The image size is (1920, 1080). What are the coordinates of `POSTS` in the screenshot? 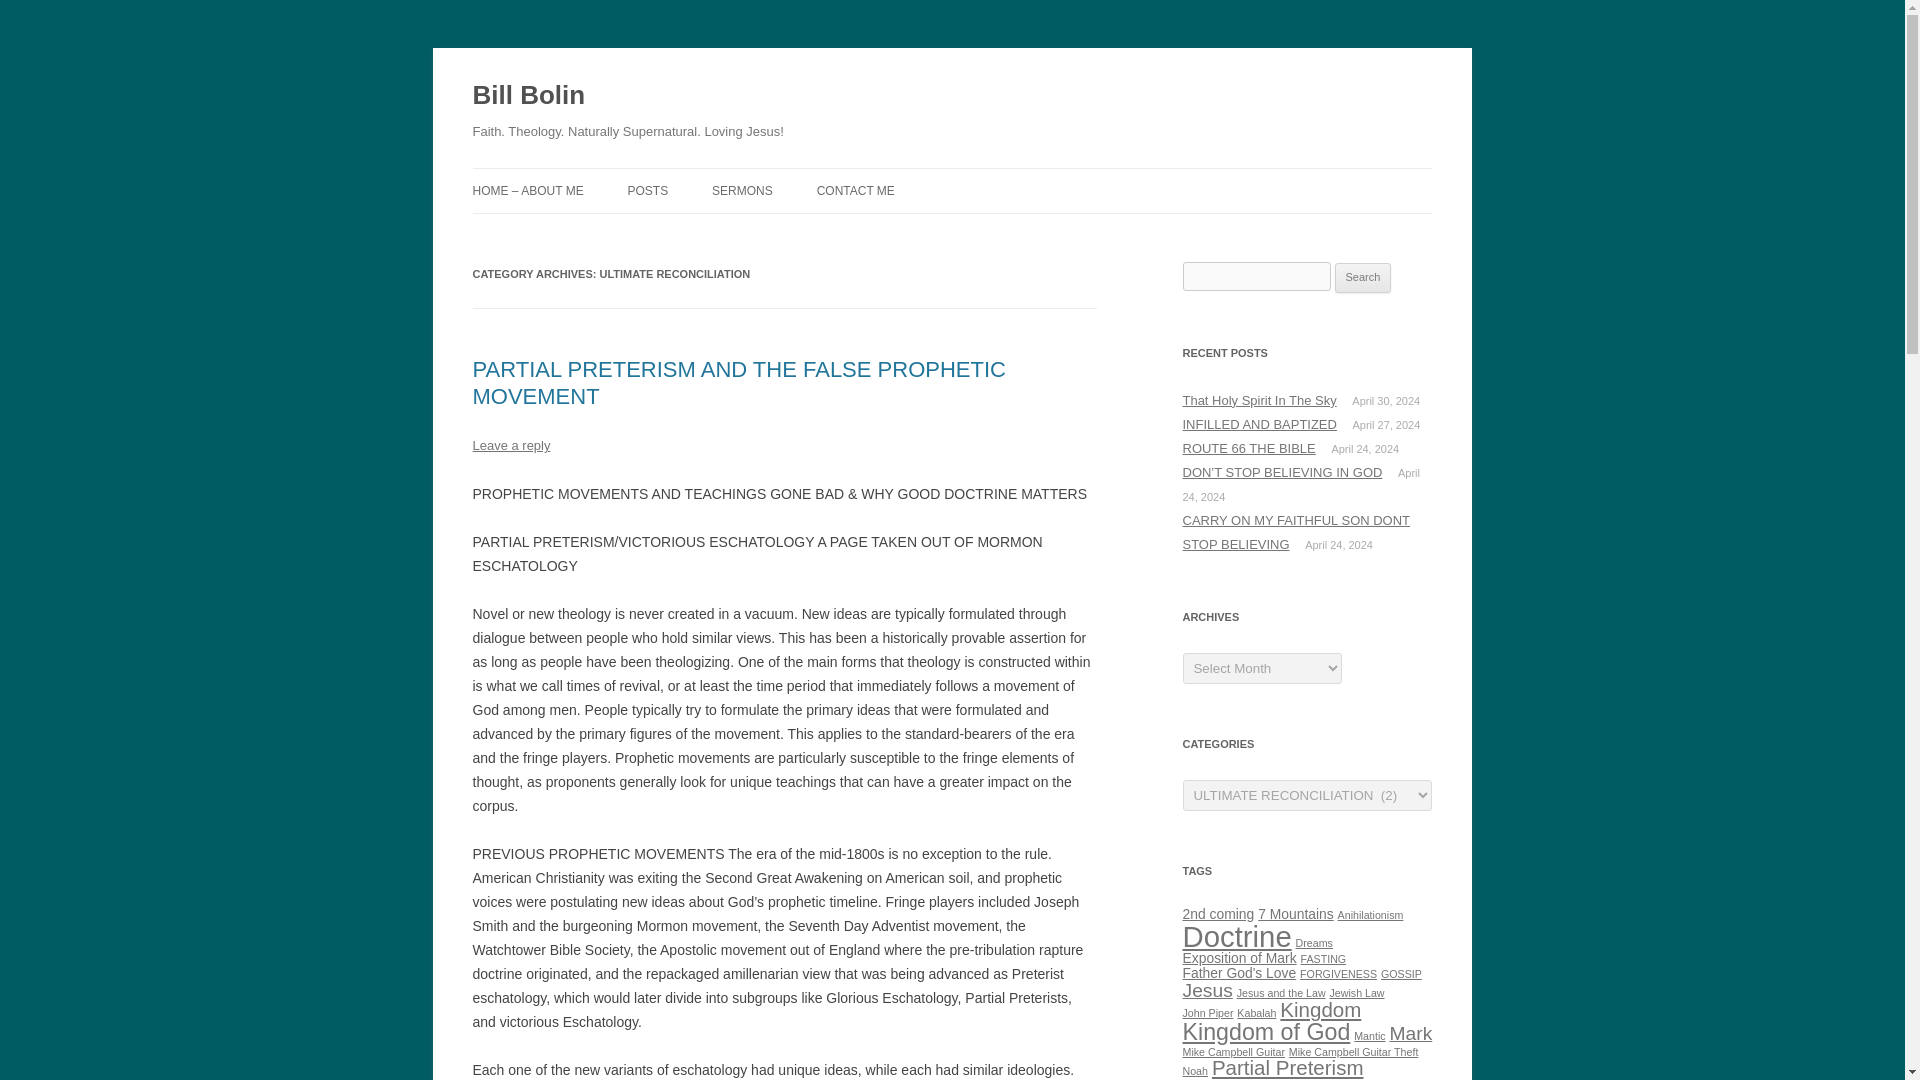 It's located at (648, 190).